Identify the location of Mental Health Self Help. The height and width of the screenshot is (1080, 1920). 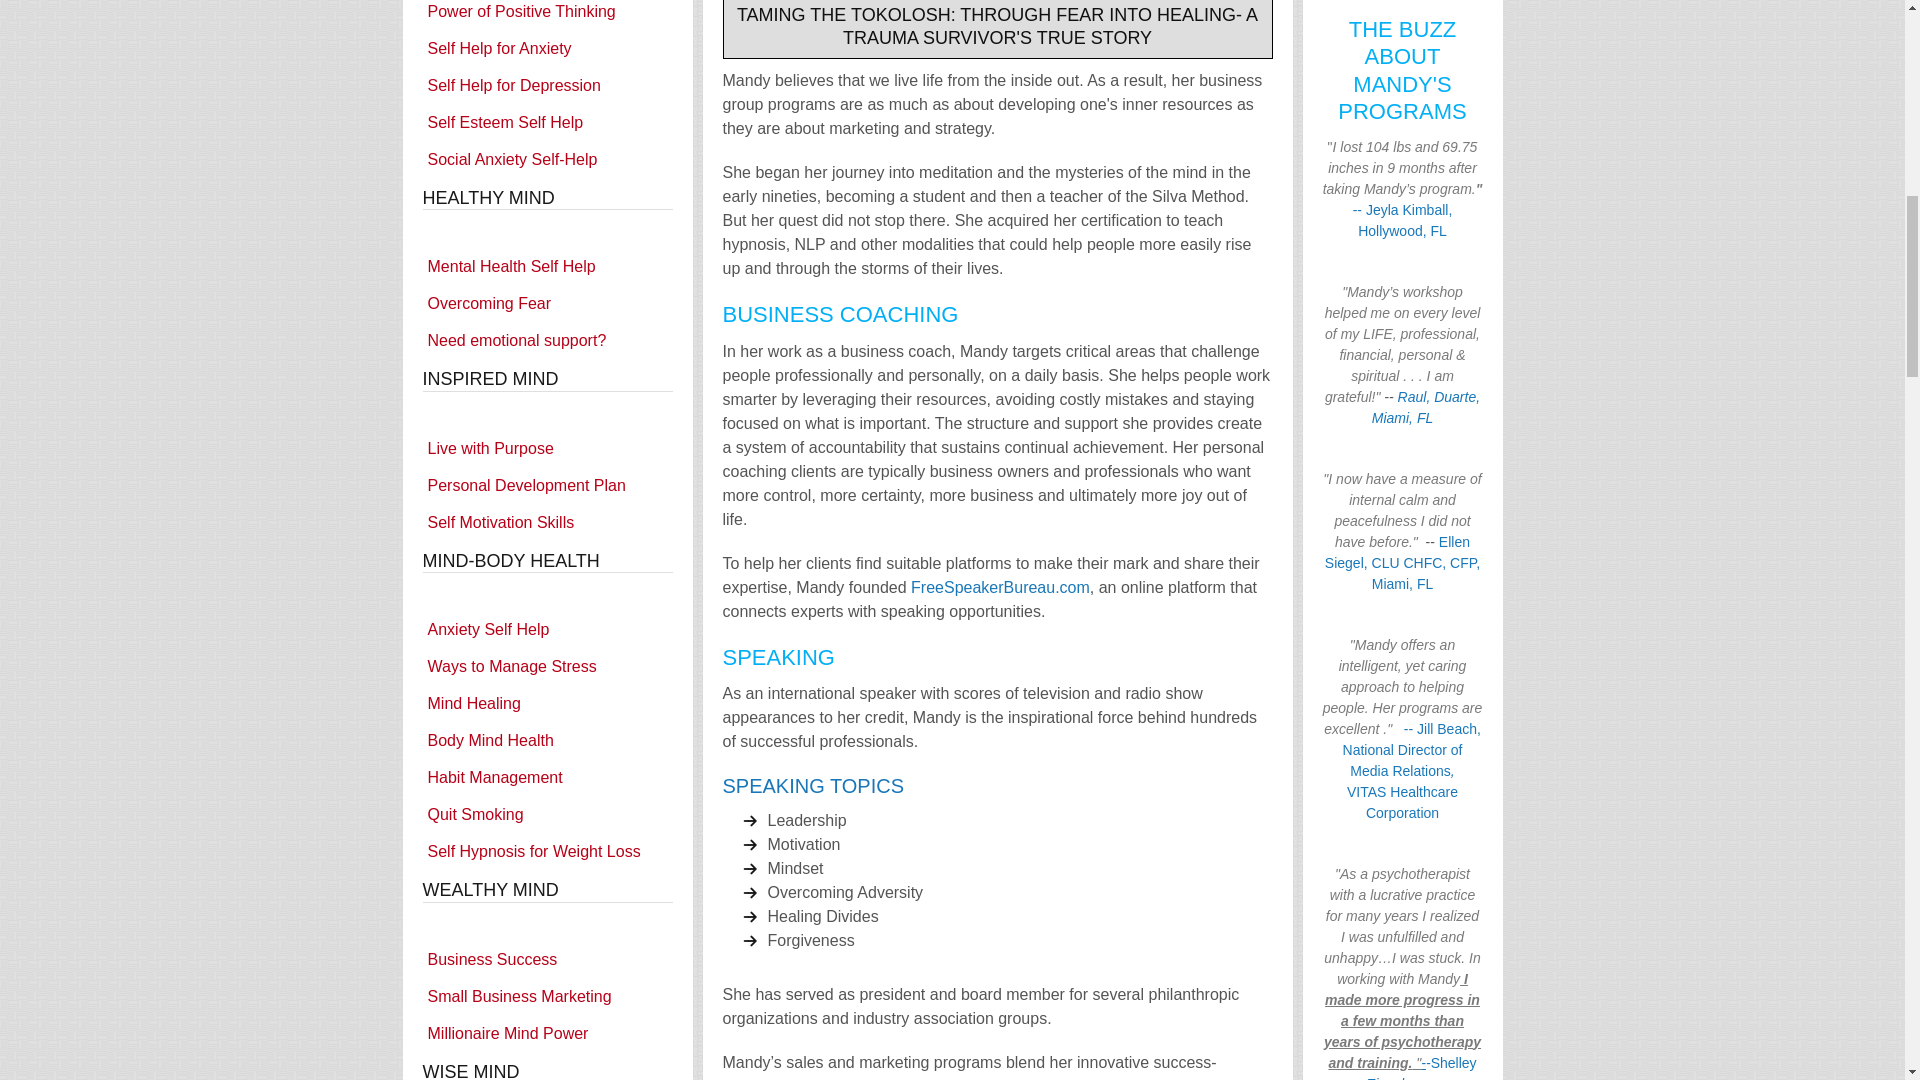
(547, 266).